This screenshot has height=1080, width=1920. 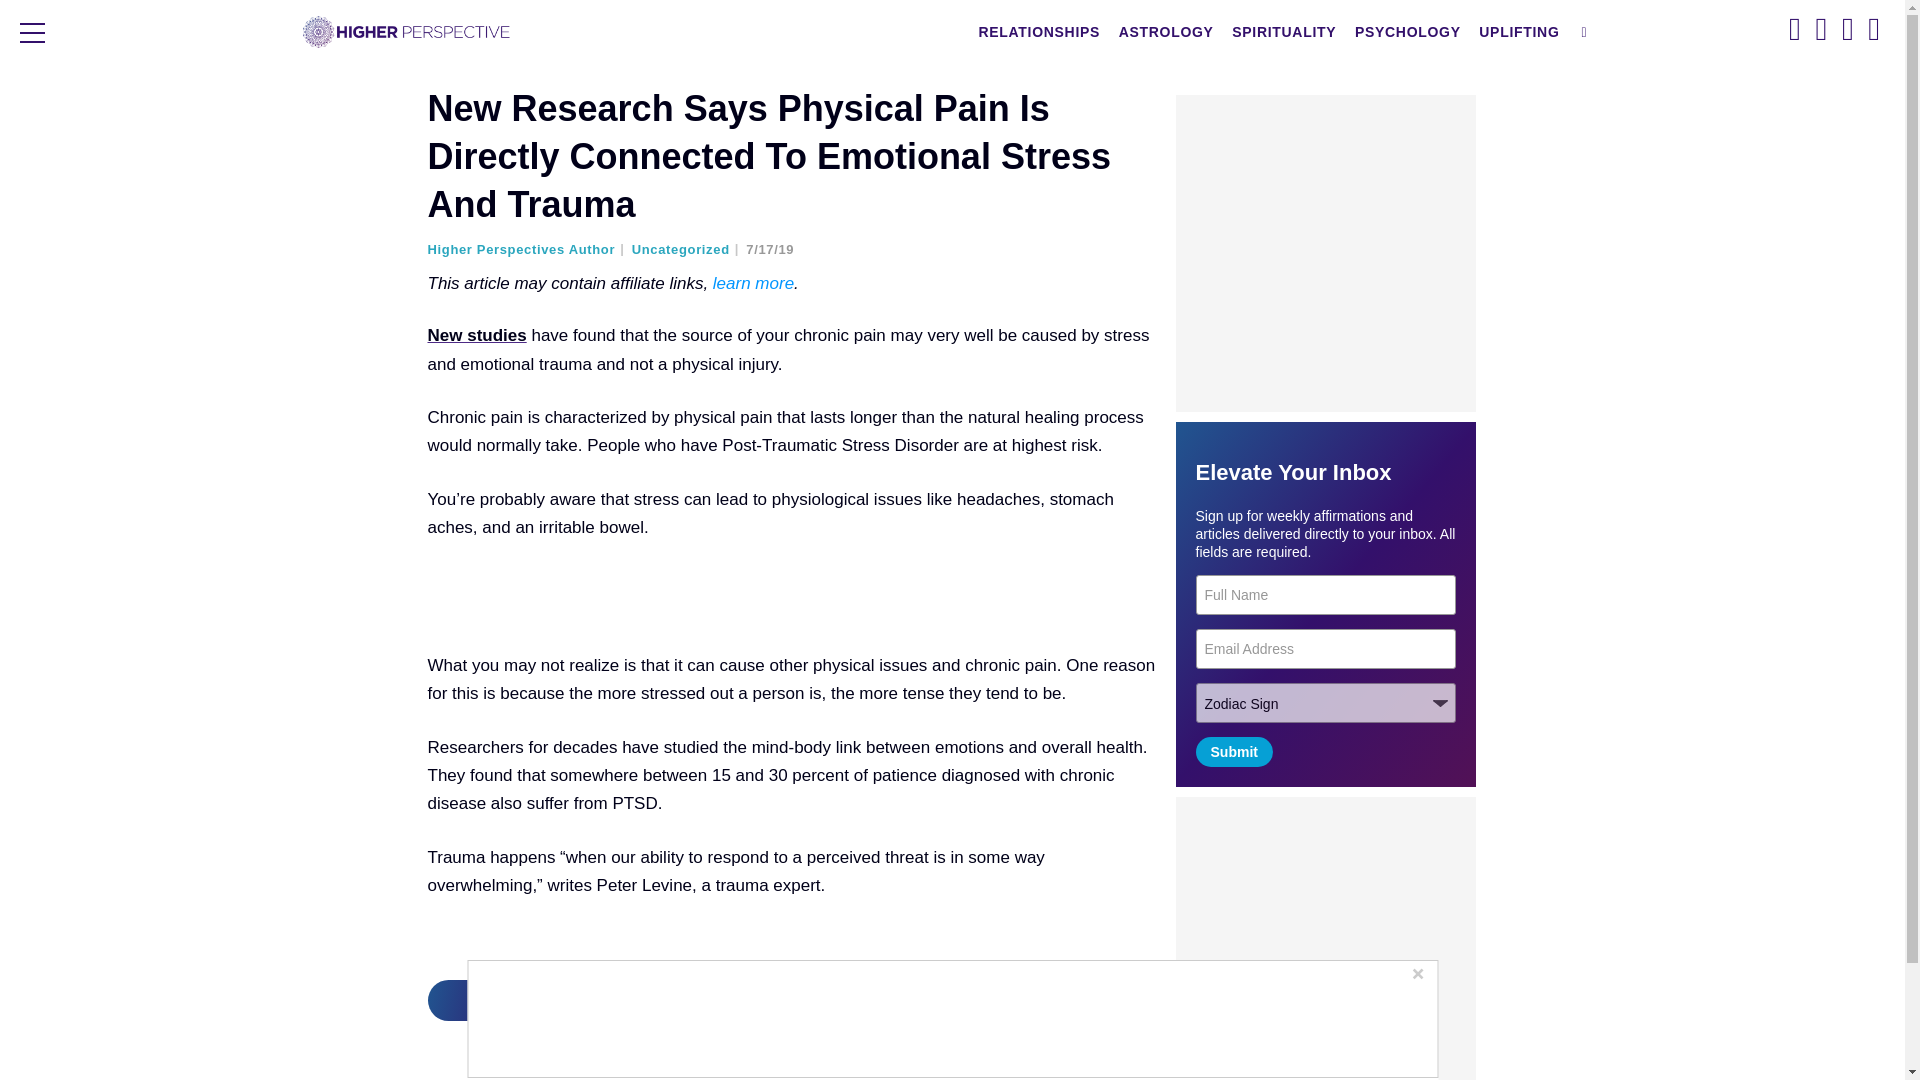 What do you see at coordinates (753, 283) in the screenshot?
I see `learn more` at bounding box center [753, 283].